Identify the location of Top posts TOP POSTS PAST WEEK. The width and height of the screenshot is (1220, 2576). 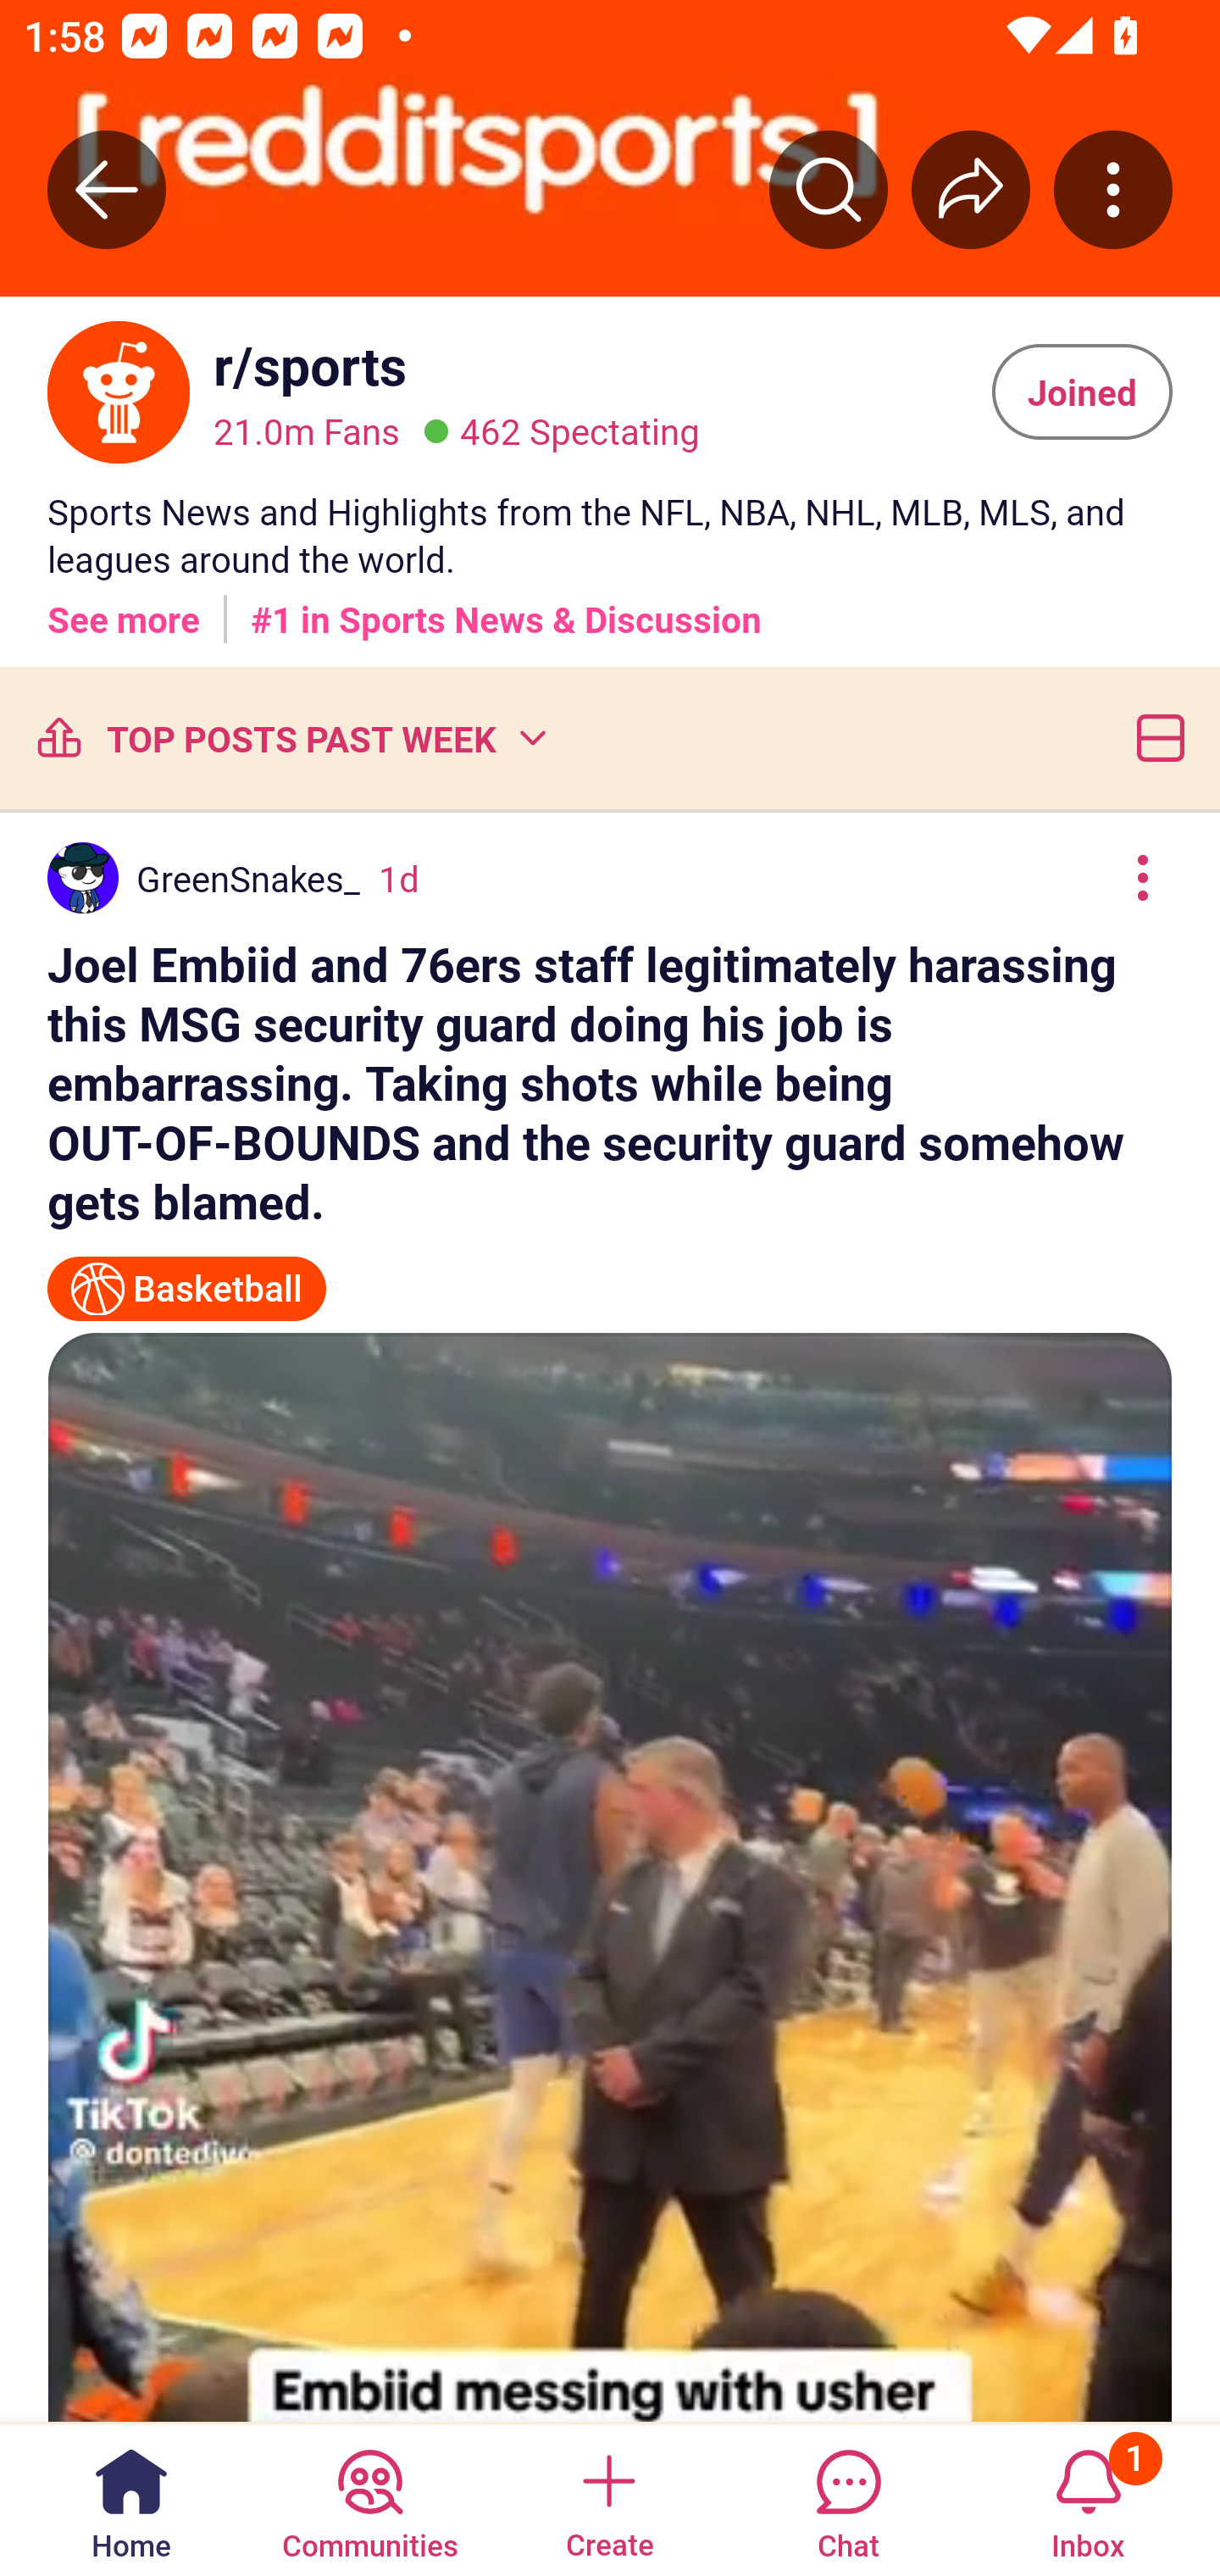
(290, 737).